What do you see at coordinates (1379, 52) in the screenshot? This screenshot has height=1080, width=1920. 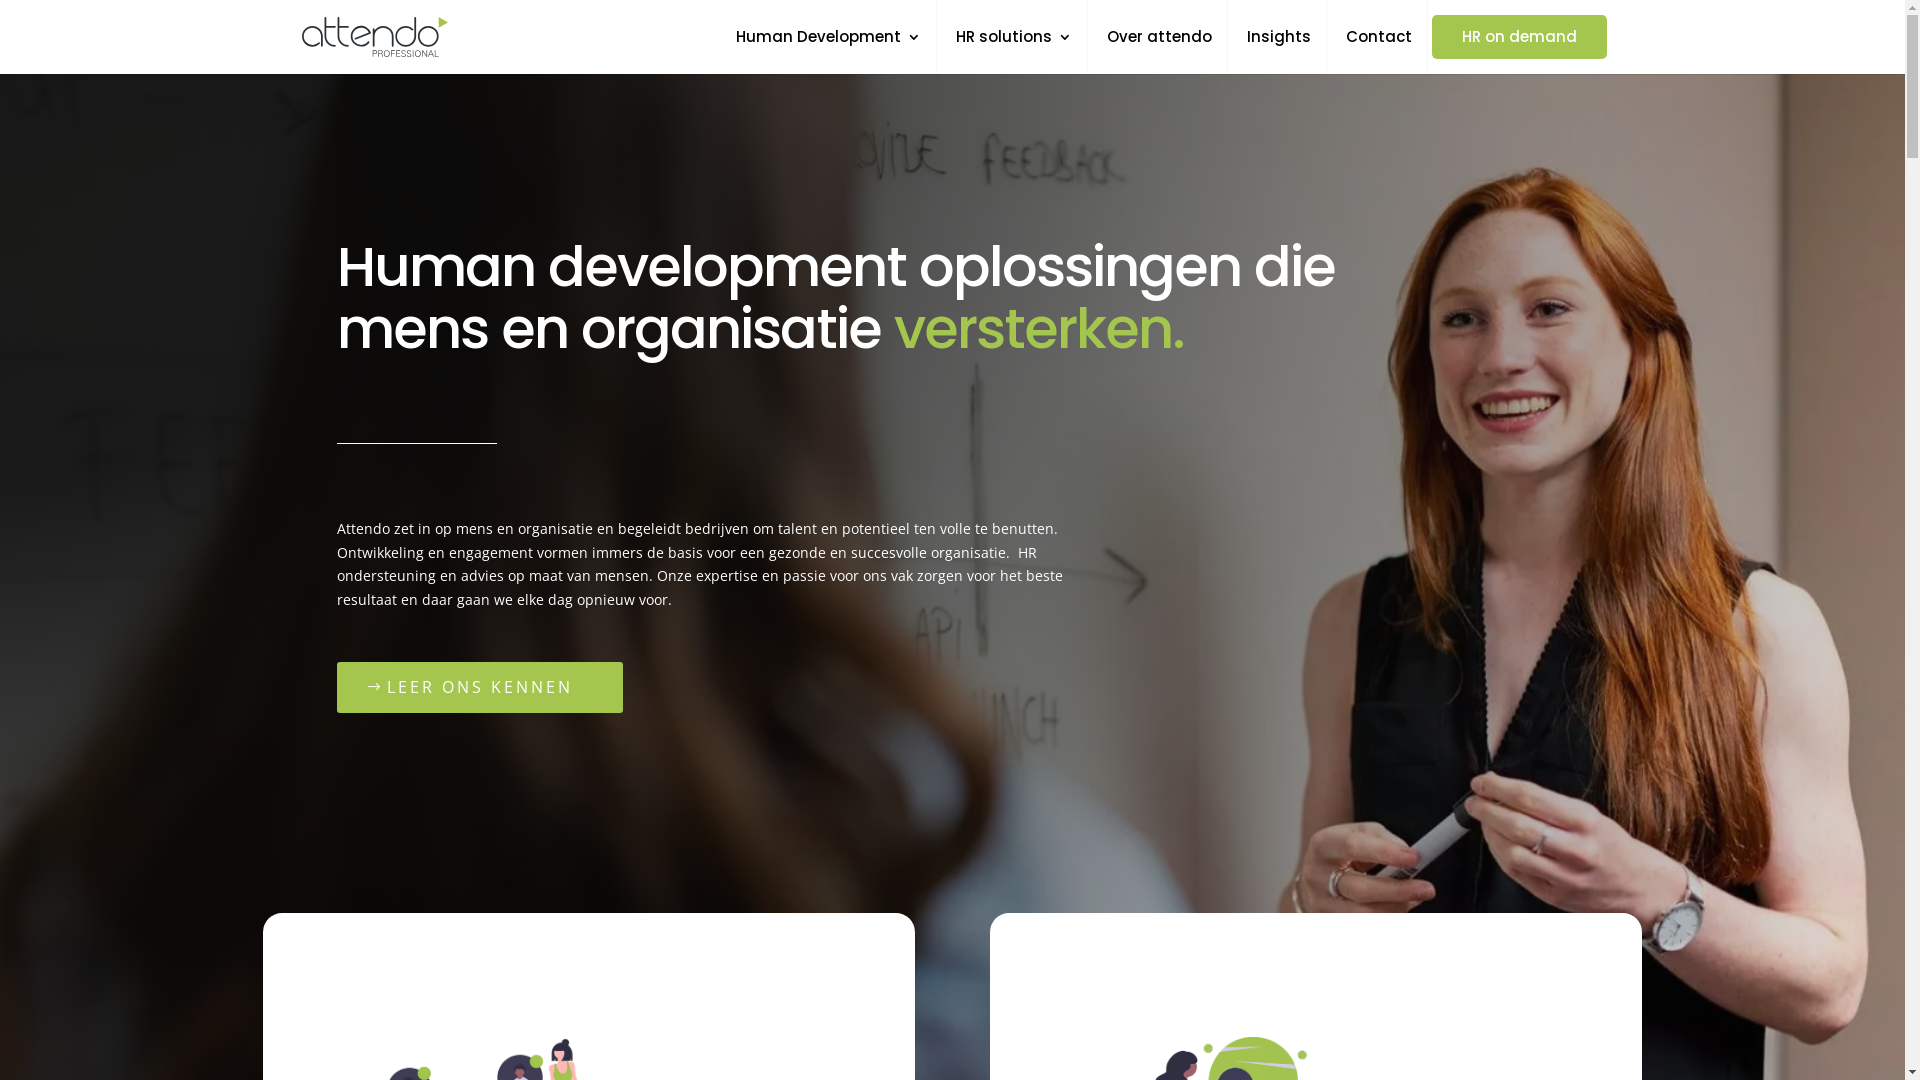 I see `Contact` at bounding box center [1379, 52].